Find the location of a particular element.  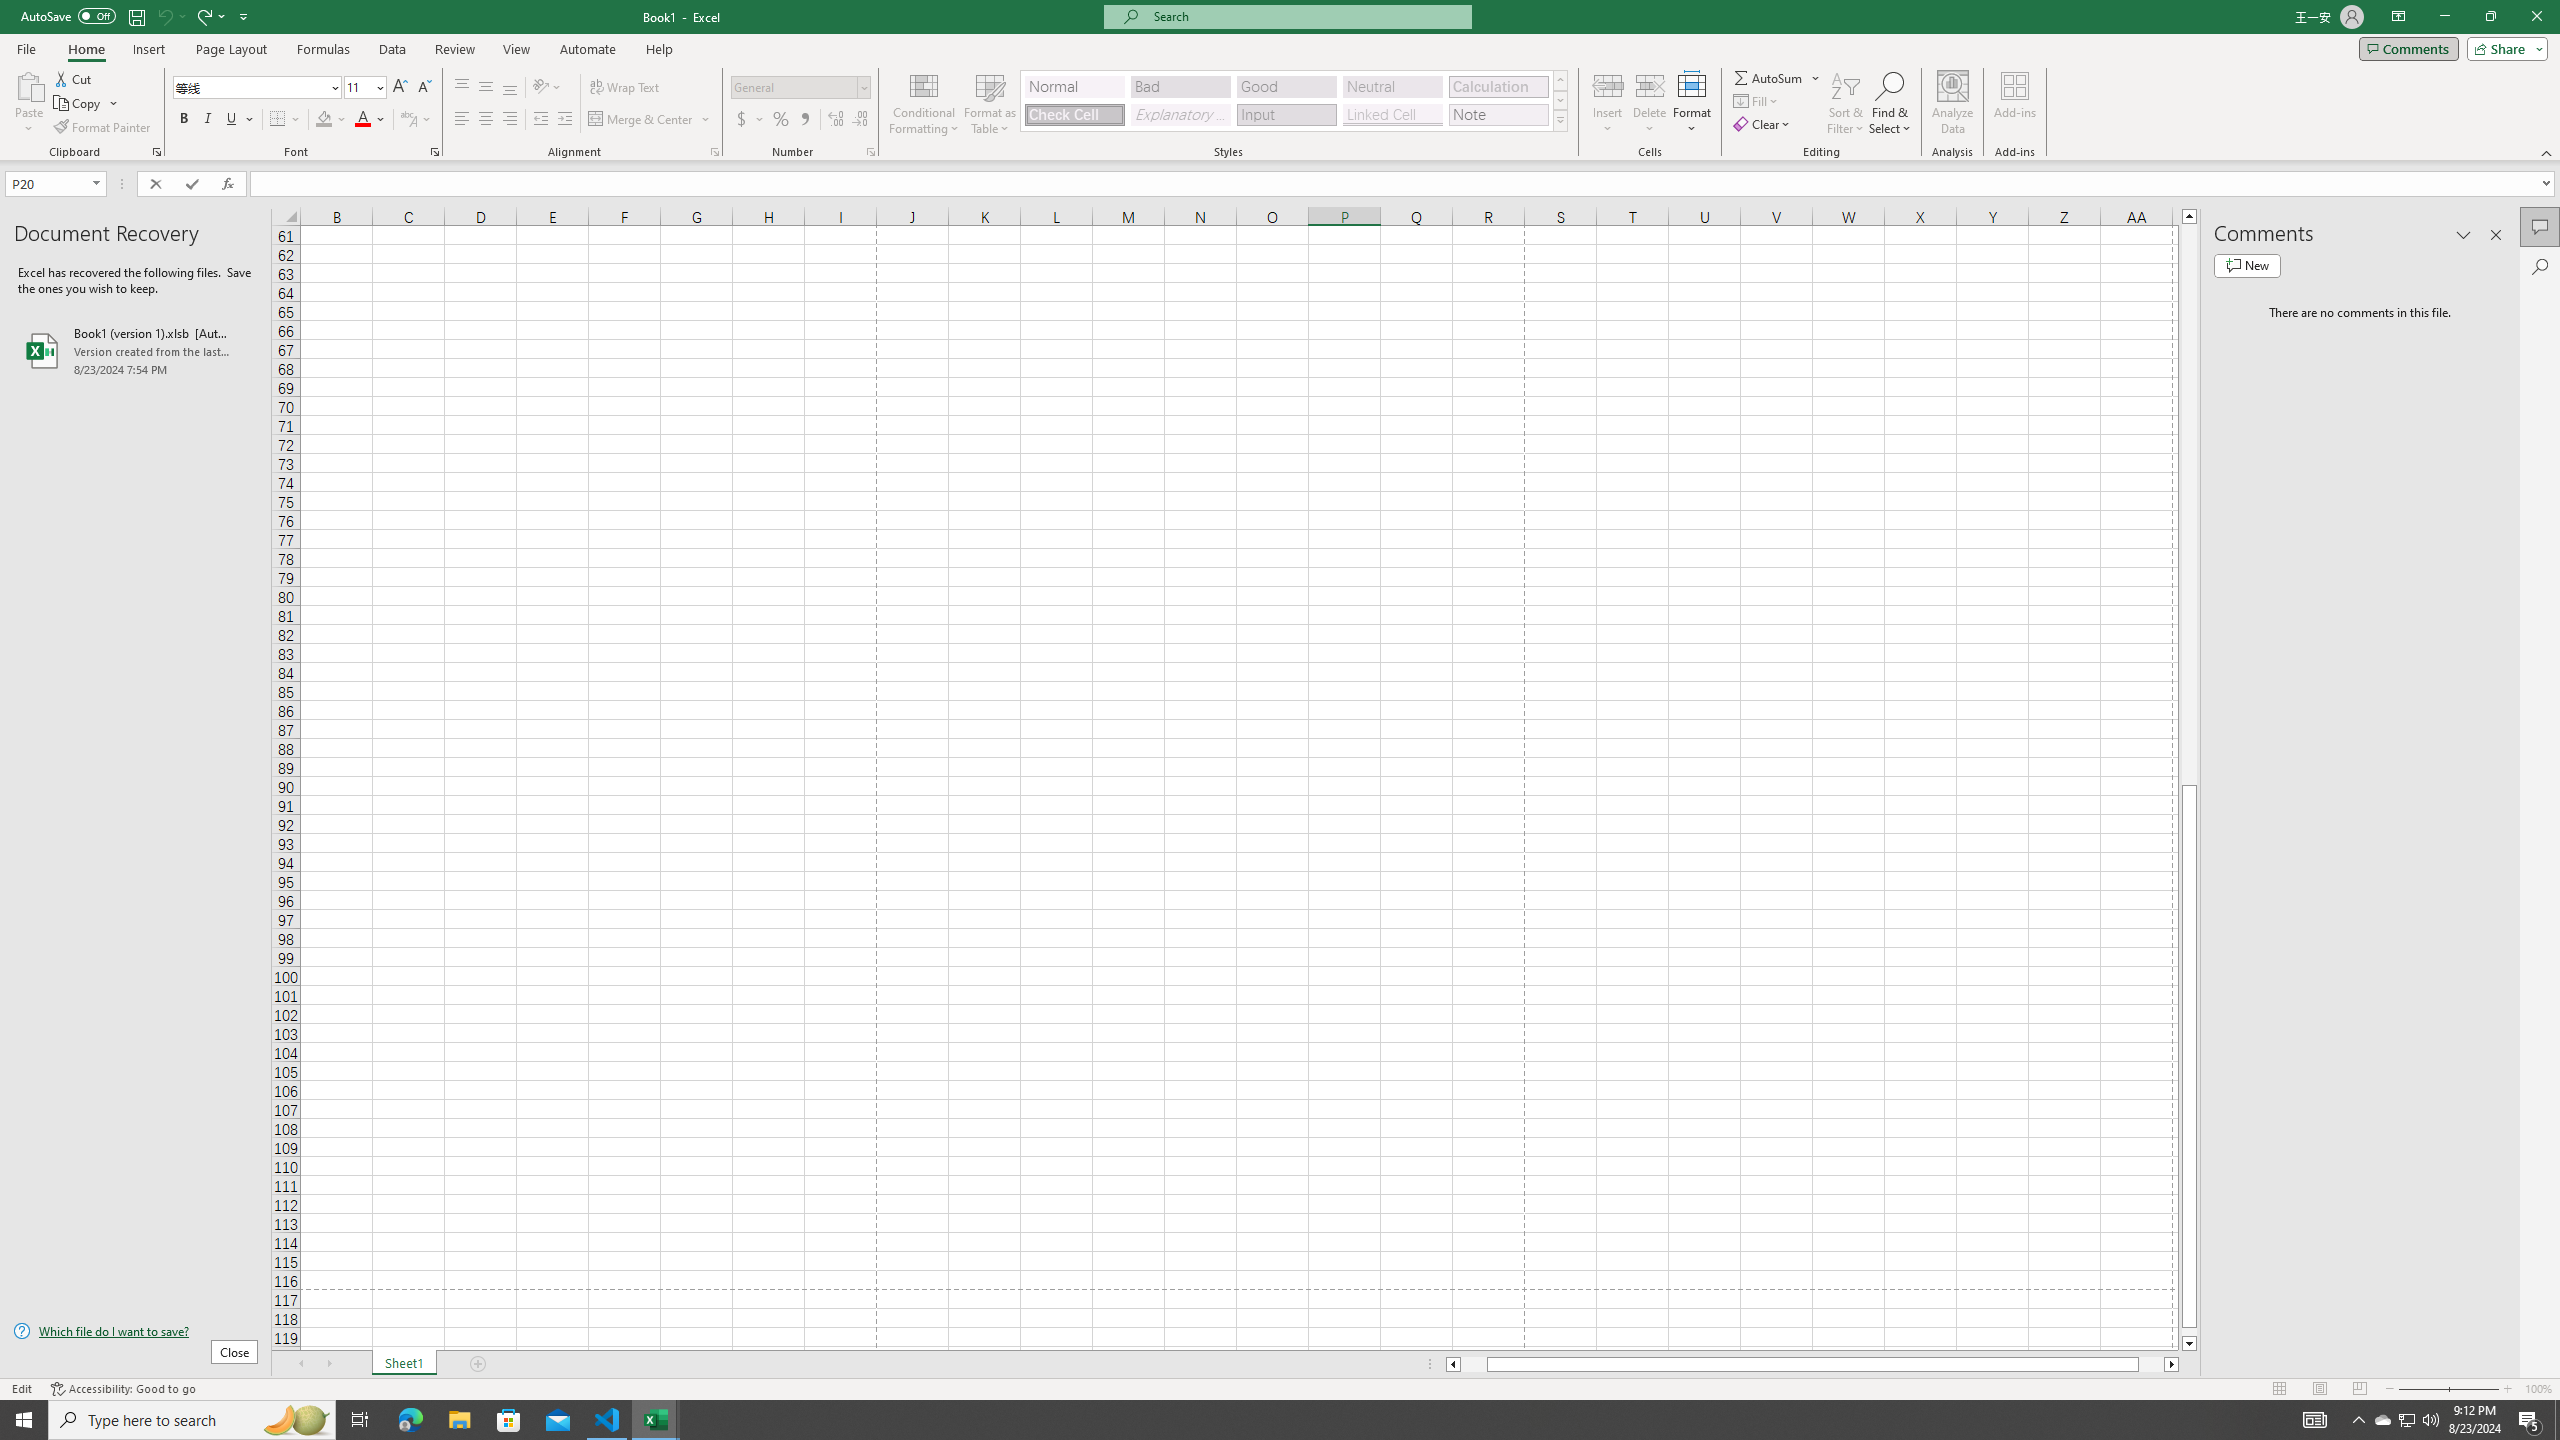

Number Format is located at coordinates (794, 86).